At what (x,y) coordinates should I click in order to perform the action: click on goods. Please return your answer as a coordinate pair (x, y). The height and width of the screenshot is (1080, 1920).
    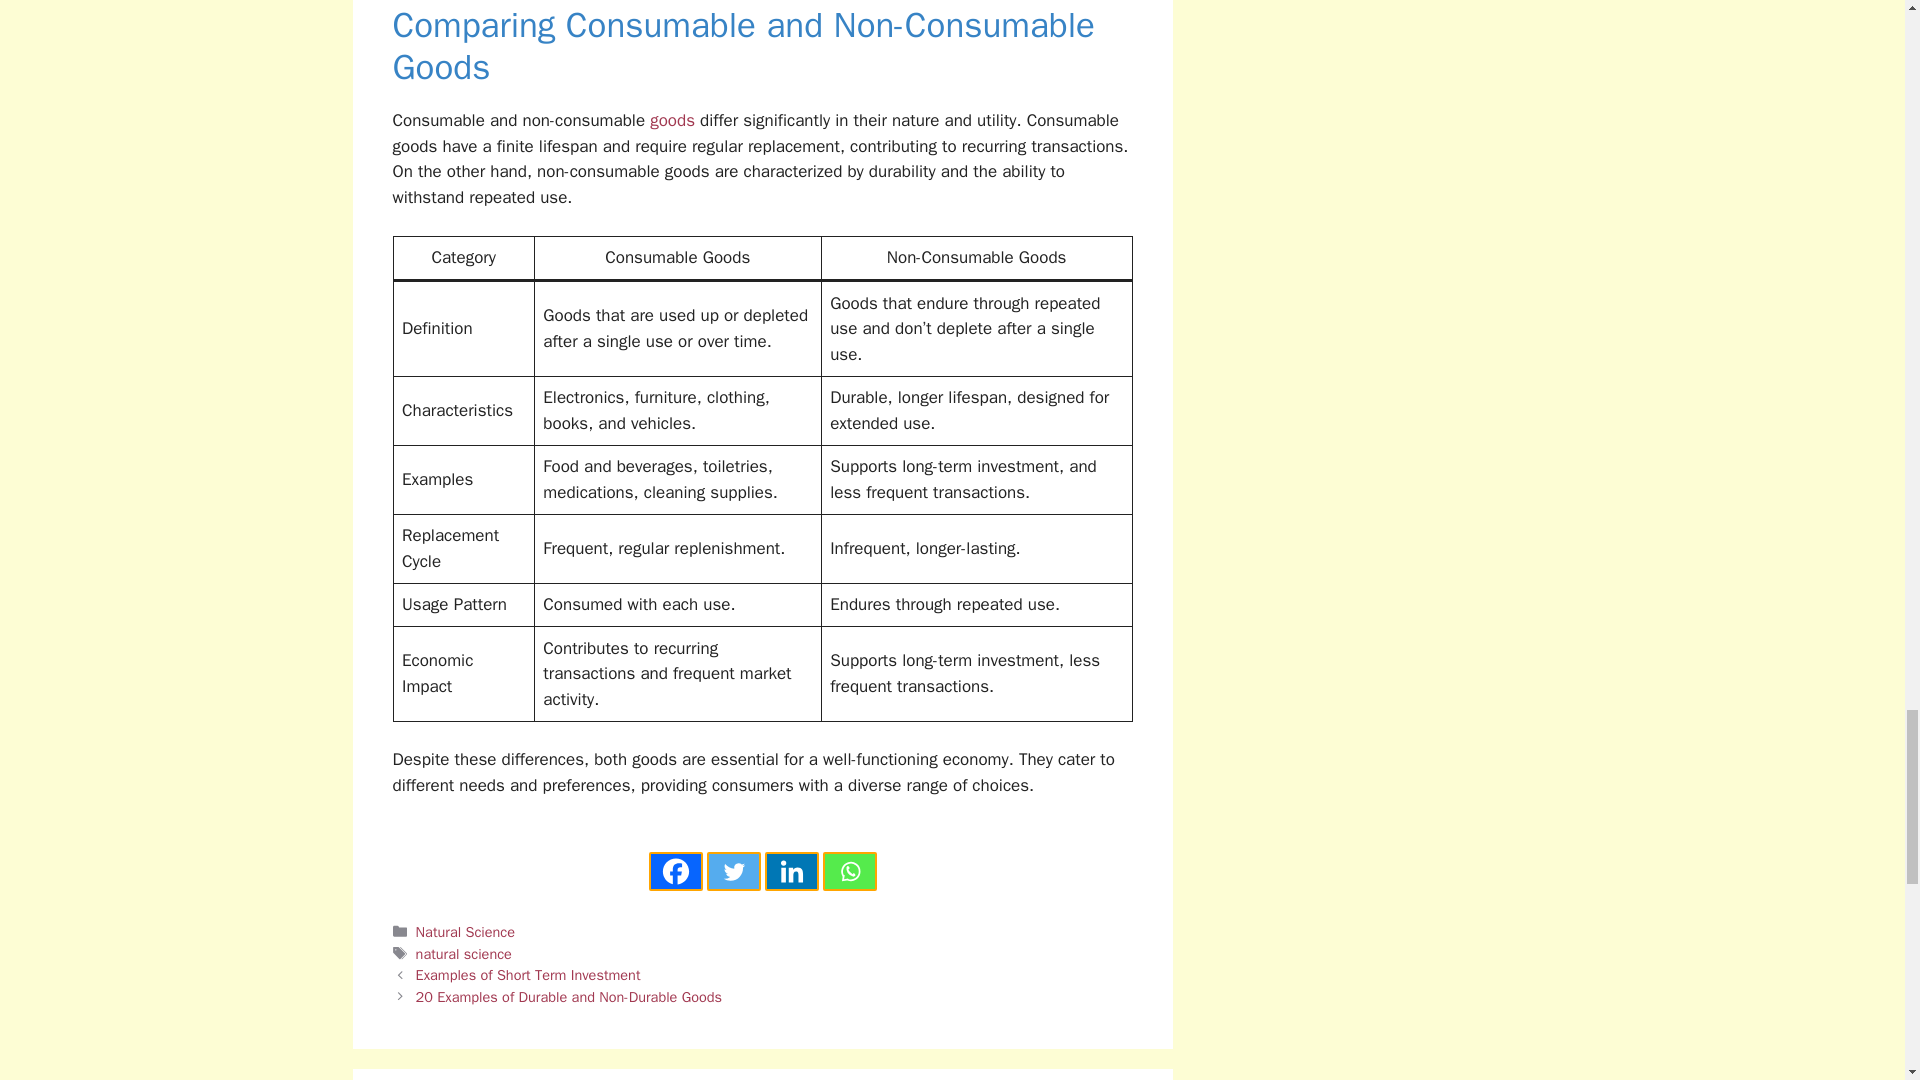
    Looking at the image, I should click on (675, 120).